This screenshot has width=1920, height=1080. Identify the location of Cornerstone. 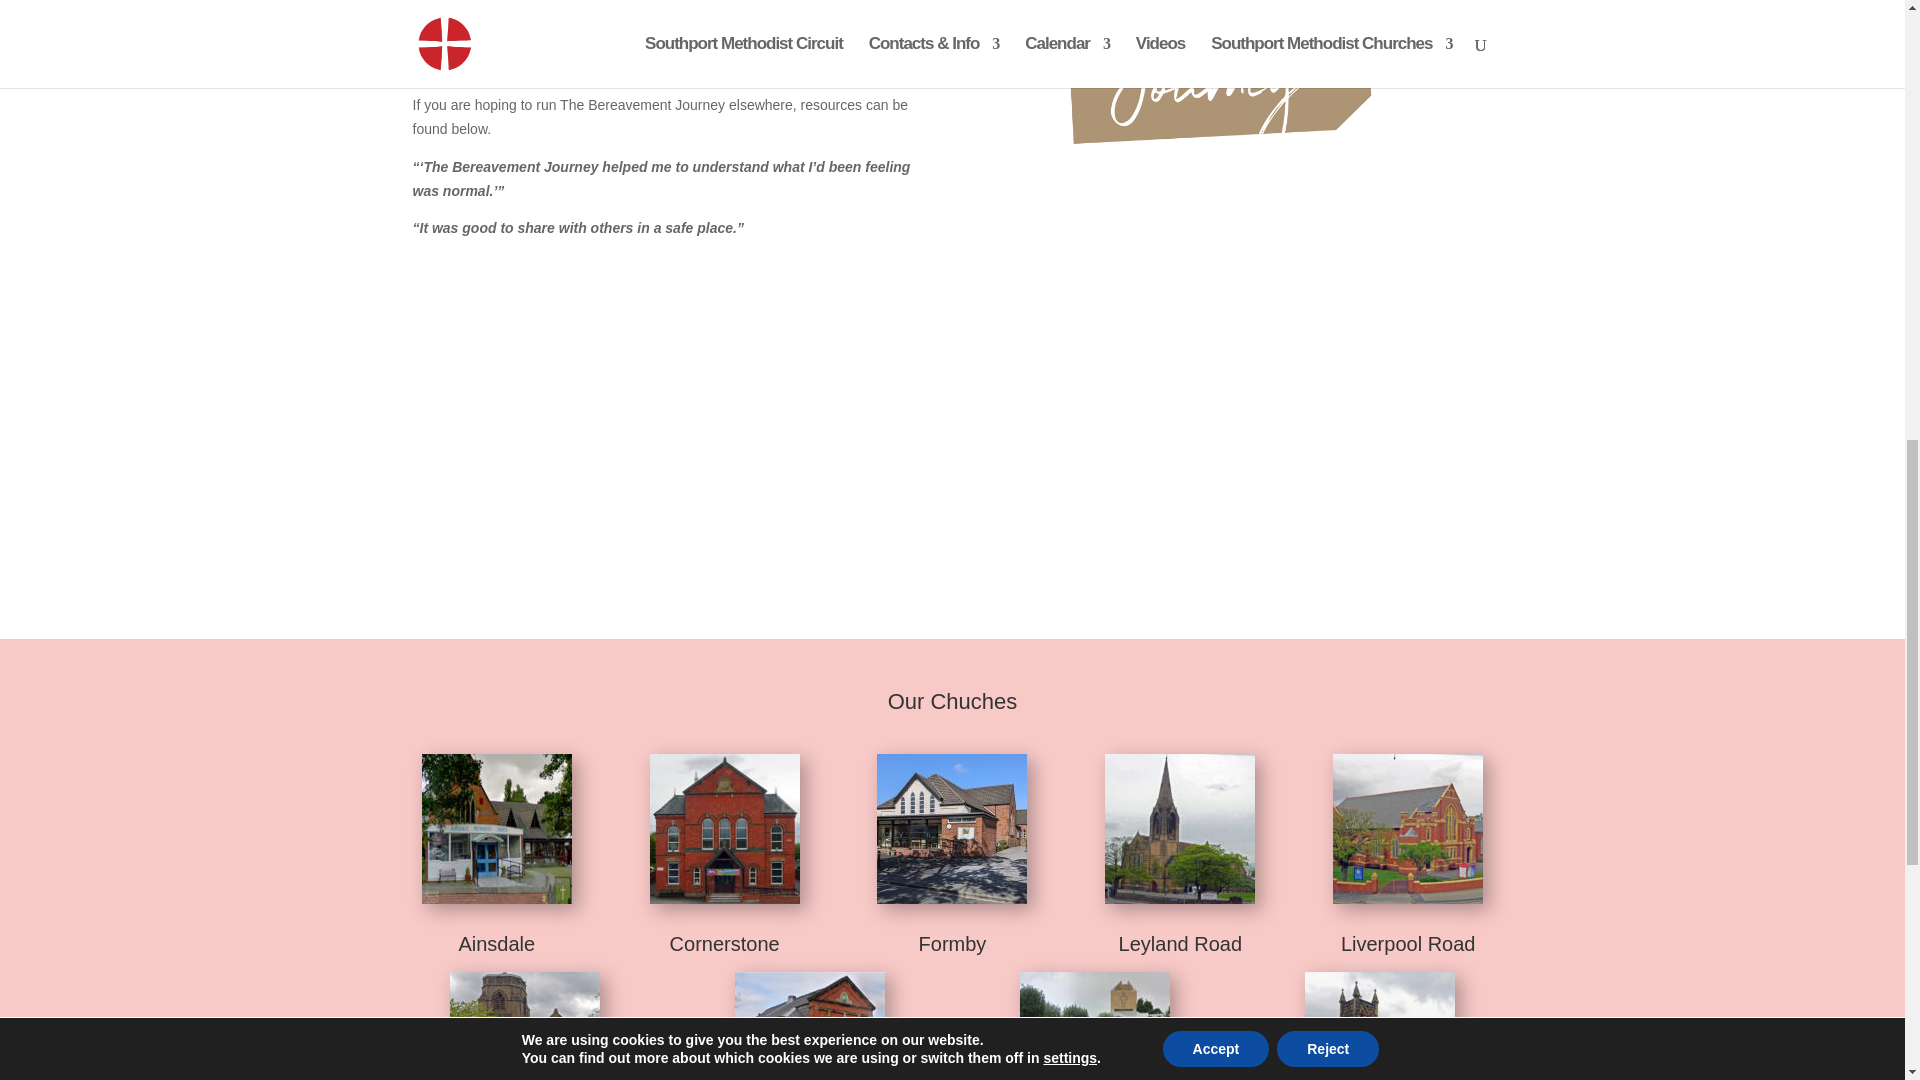
(725, 828).